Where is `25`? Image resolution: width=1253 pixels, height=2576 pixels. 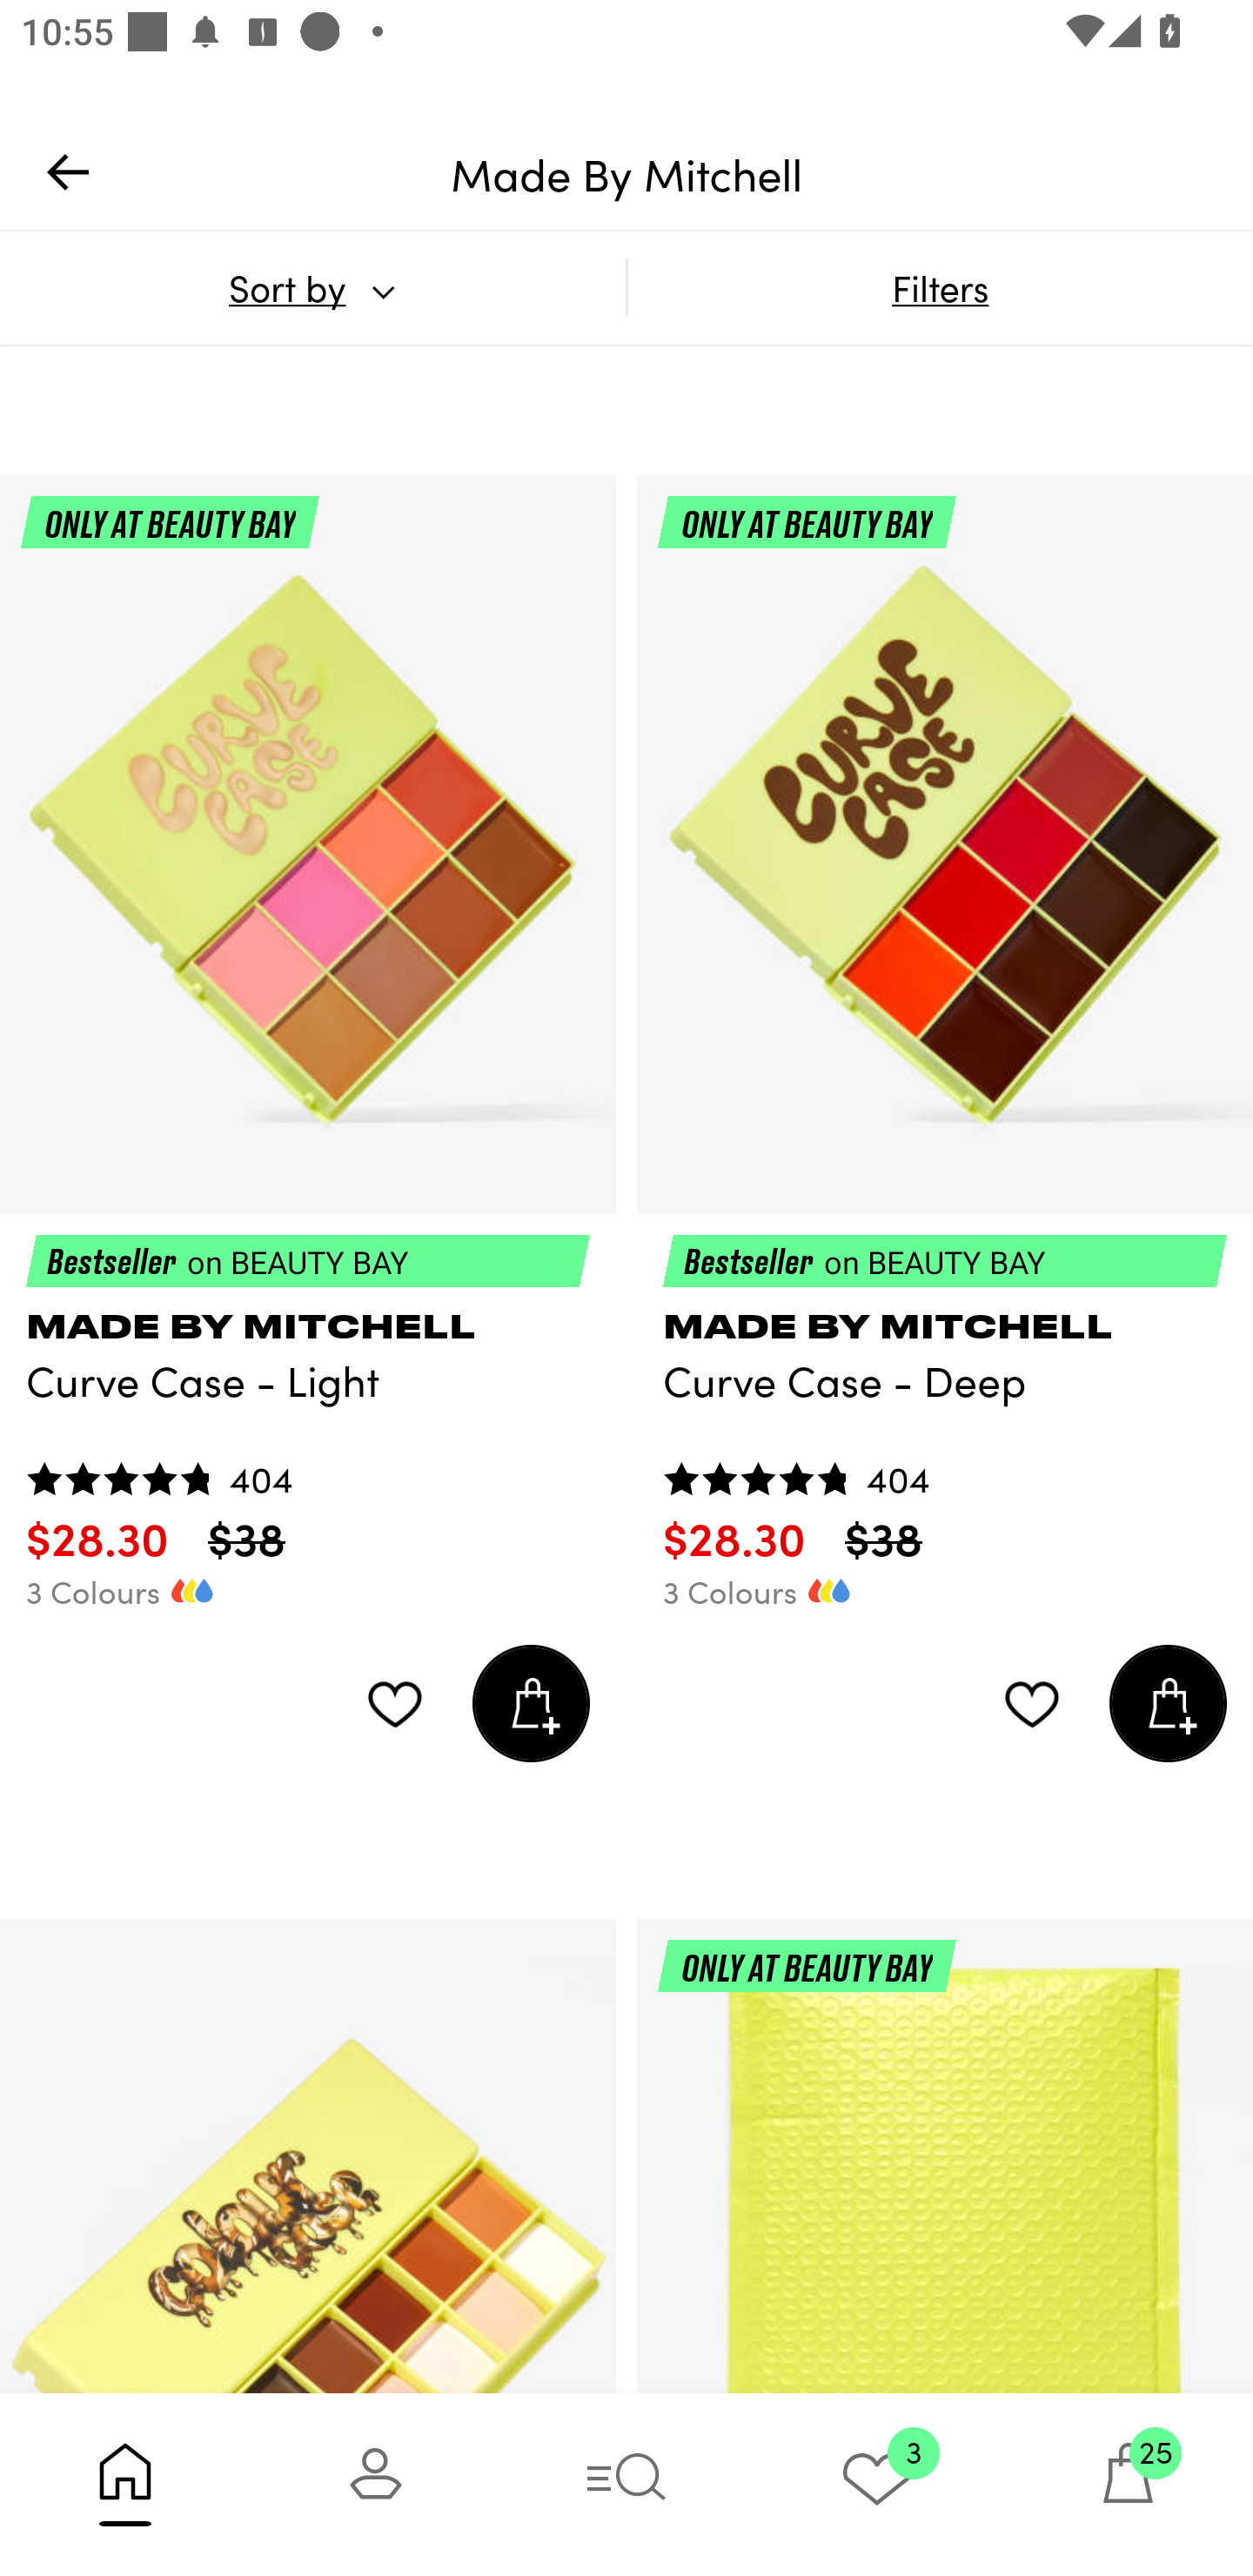
25 is located at coordinates (1128, 2484).